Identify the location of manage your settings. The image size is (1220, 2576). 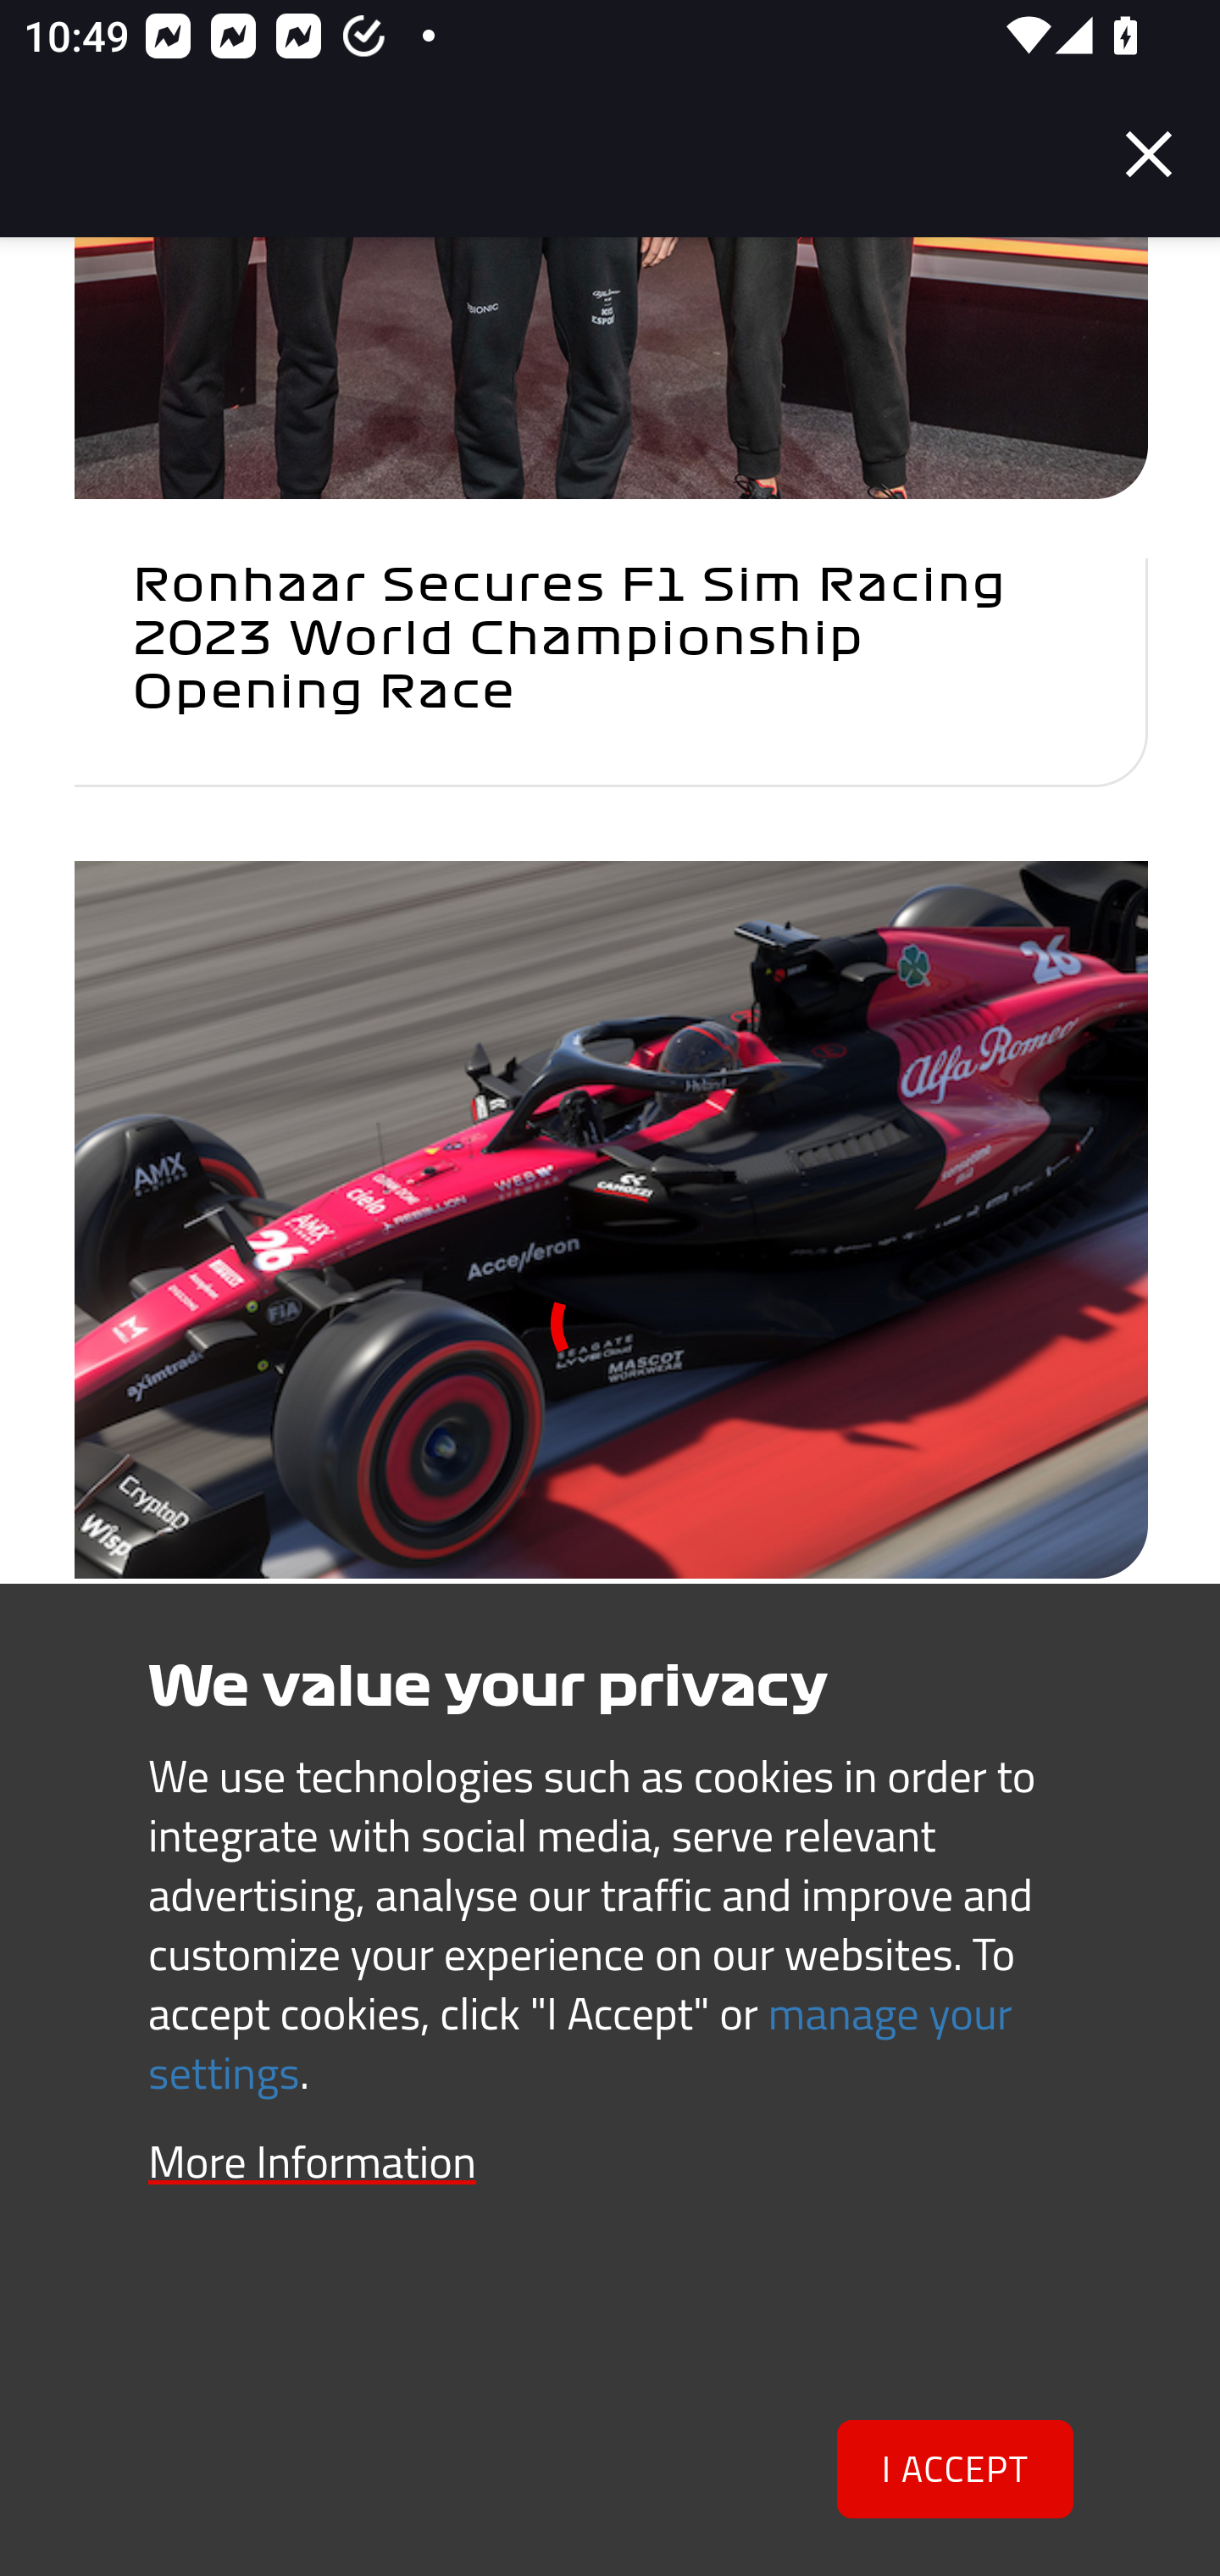
(581, 2046).